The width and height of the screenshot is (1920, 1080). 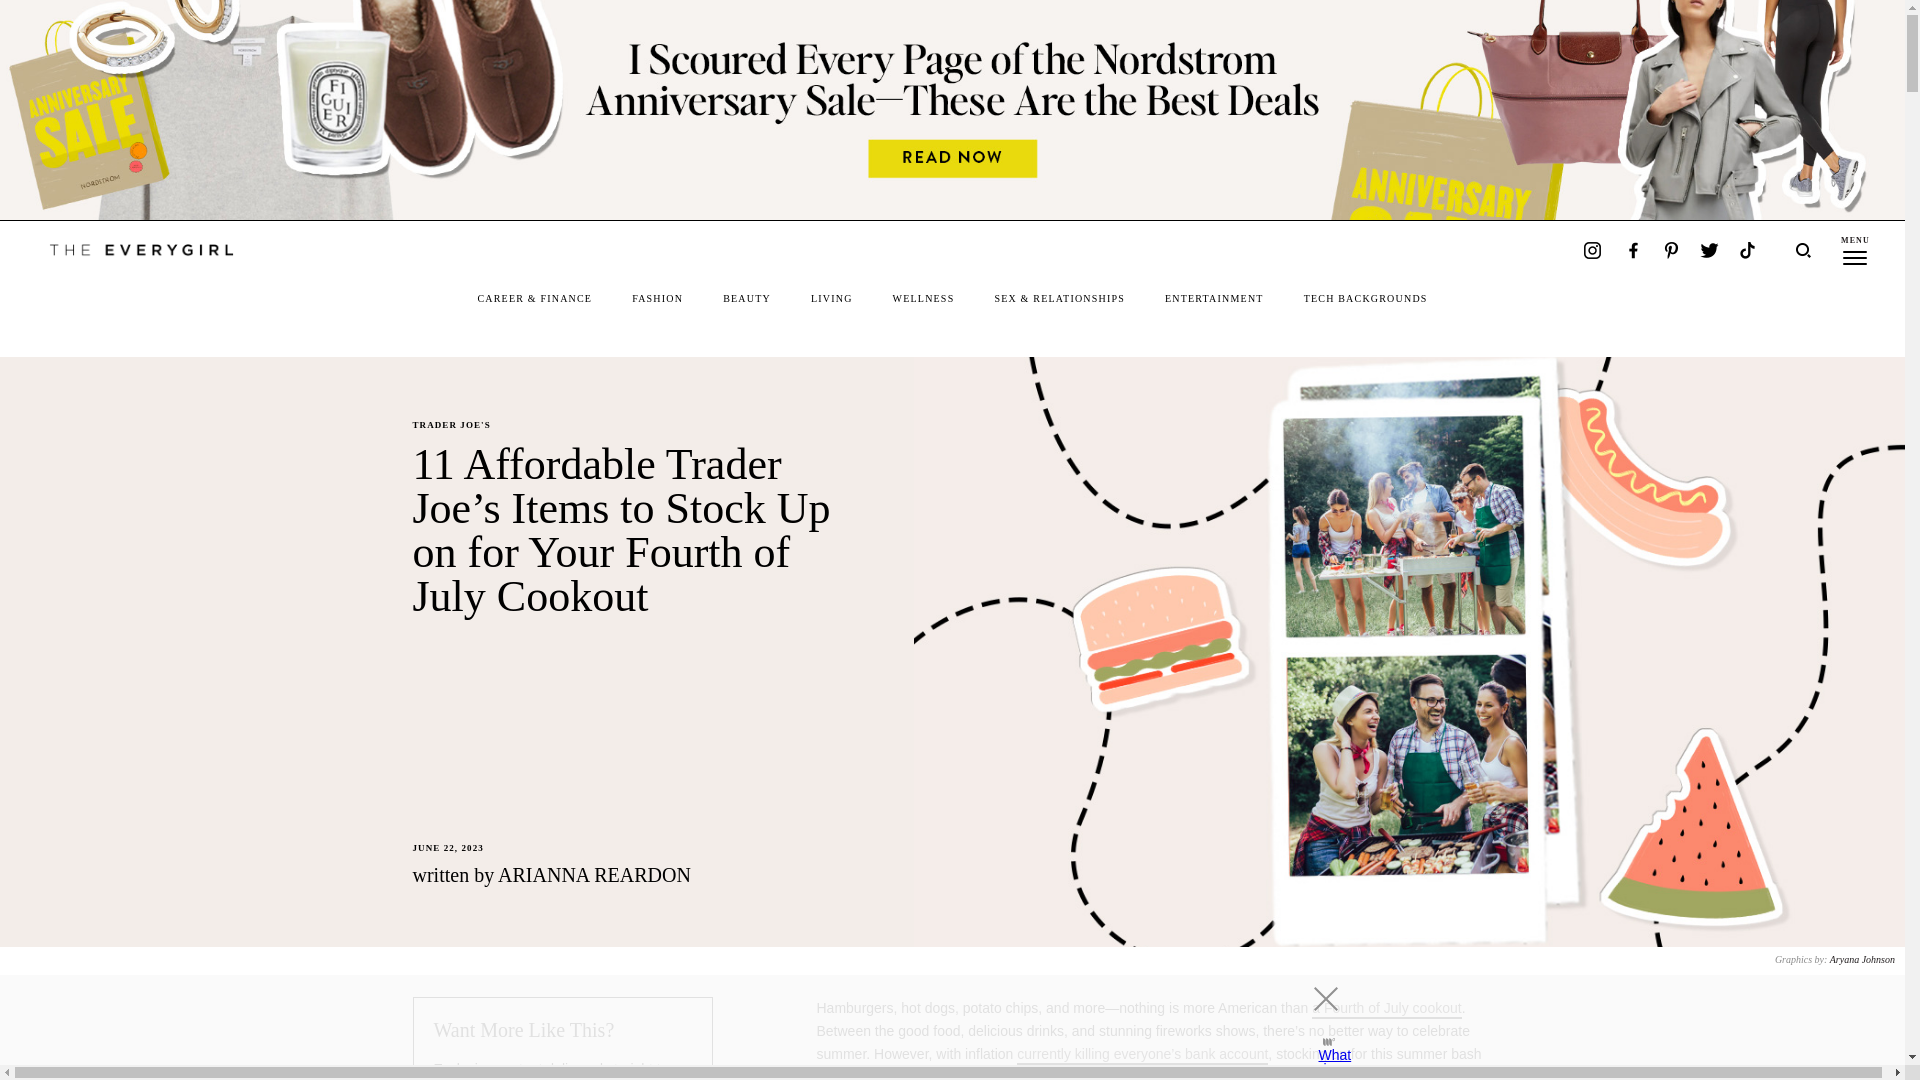 What do you see at coordinates (150, 250) in the screenshot?
I see `The Everygirl` at bounding box center [150, 250].